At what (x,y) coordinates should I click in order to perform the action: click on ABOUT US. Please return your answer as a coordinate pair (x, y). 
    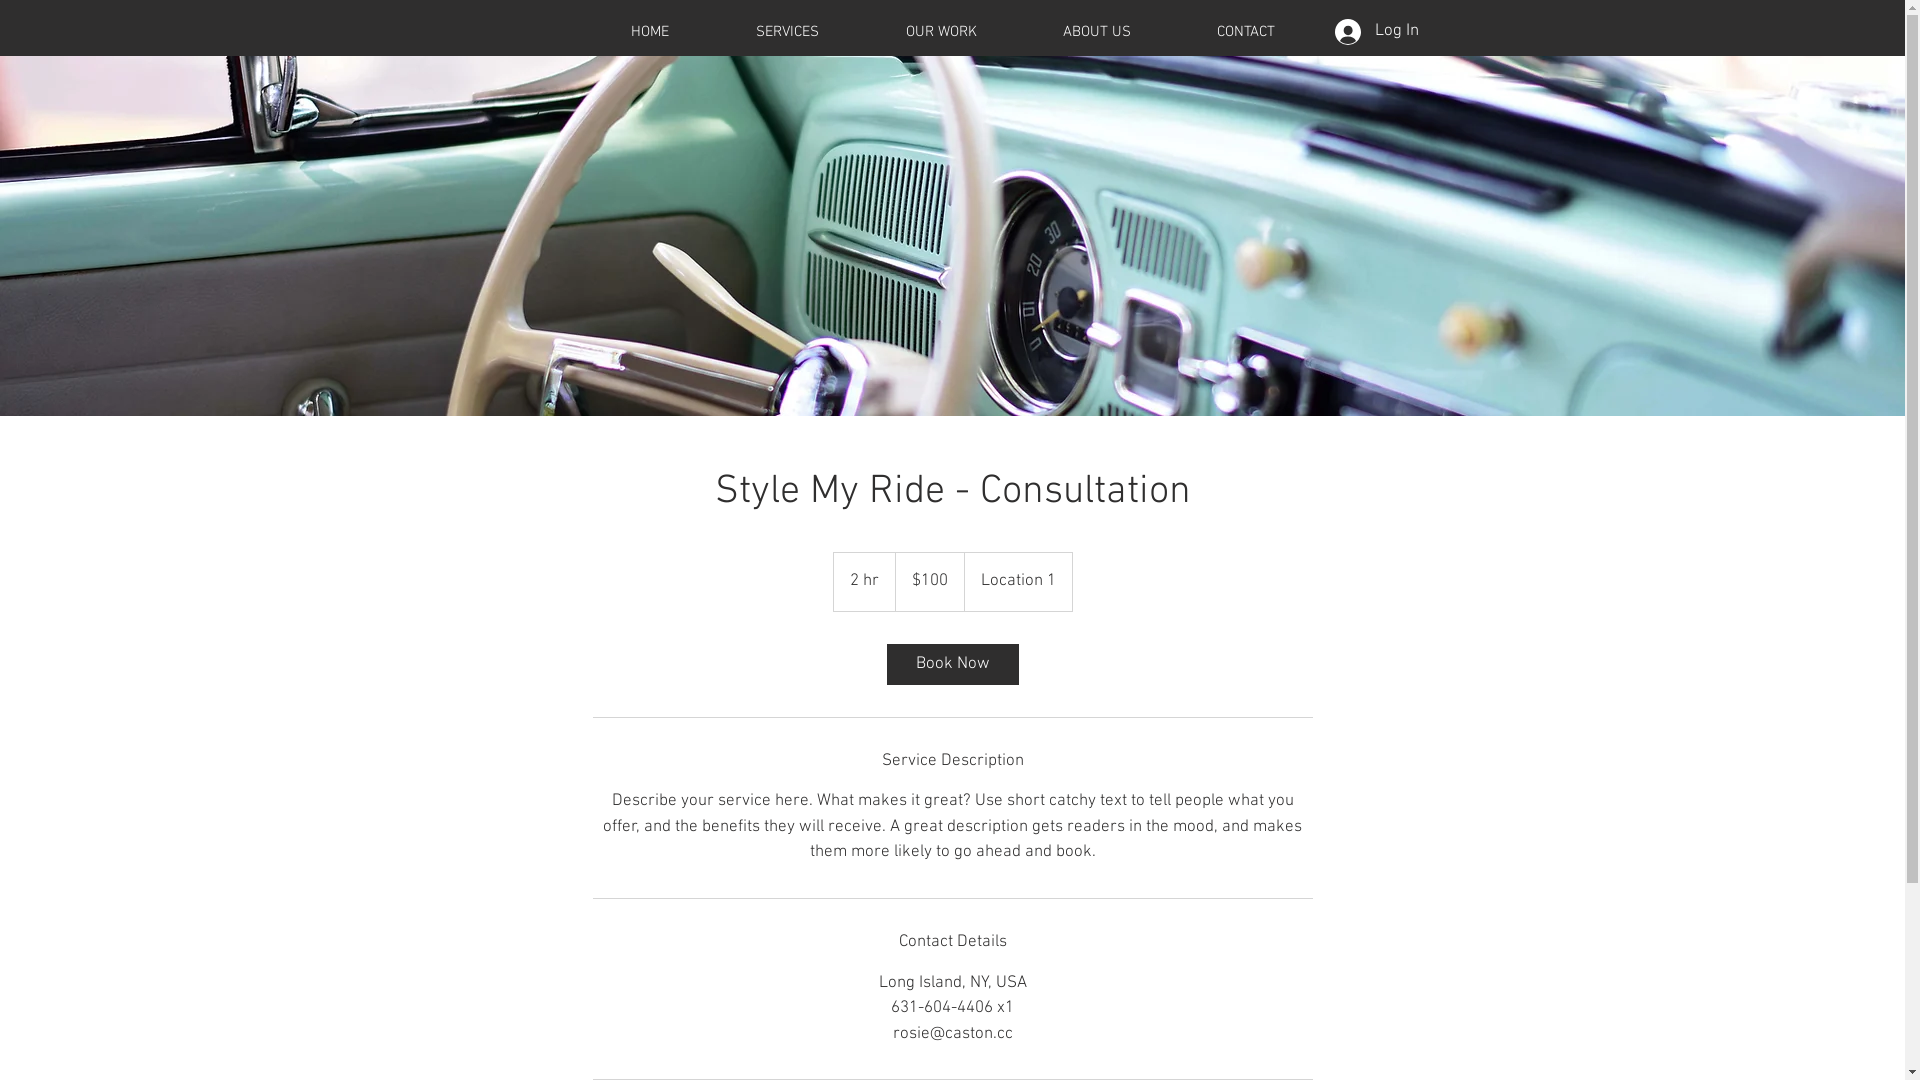
    Looking at the image, I should click on (1097, 32).